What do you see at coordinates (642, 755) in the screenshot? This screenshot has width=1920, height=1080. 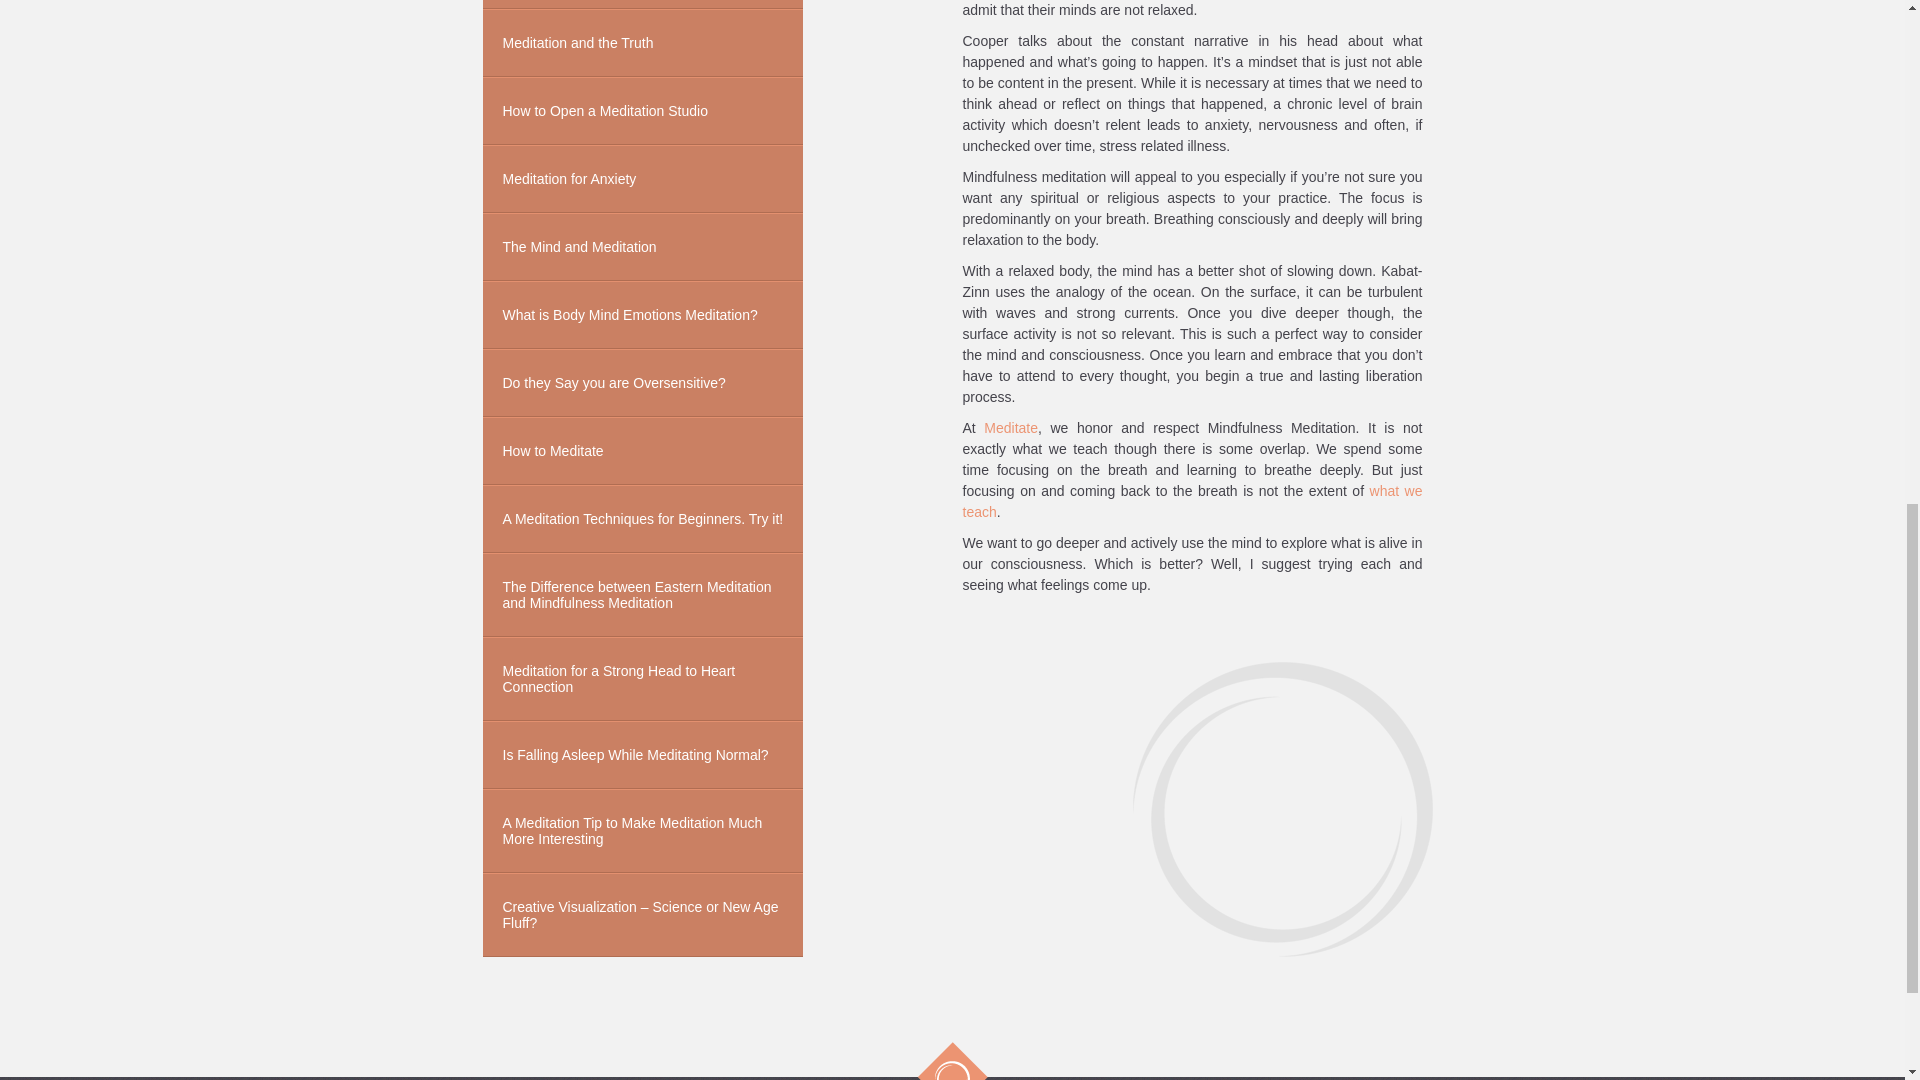 I see `Permanent link to Is Falling Asleep While Meditating Normal?` at bounding box center [642, 755].